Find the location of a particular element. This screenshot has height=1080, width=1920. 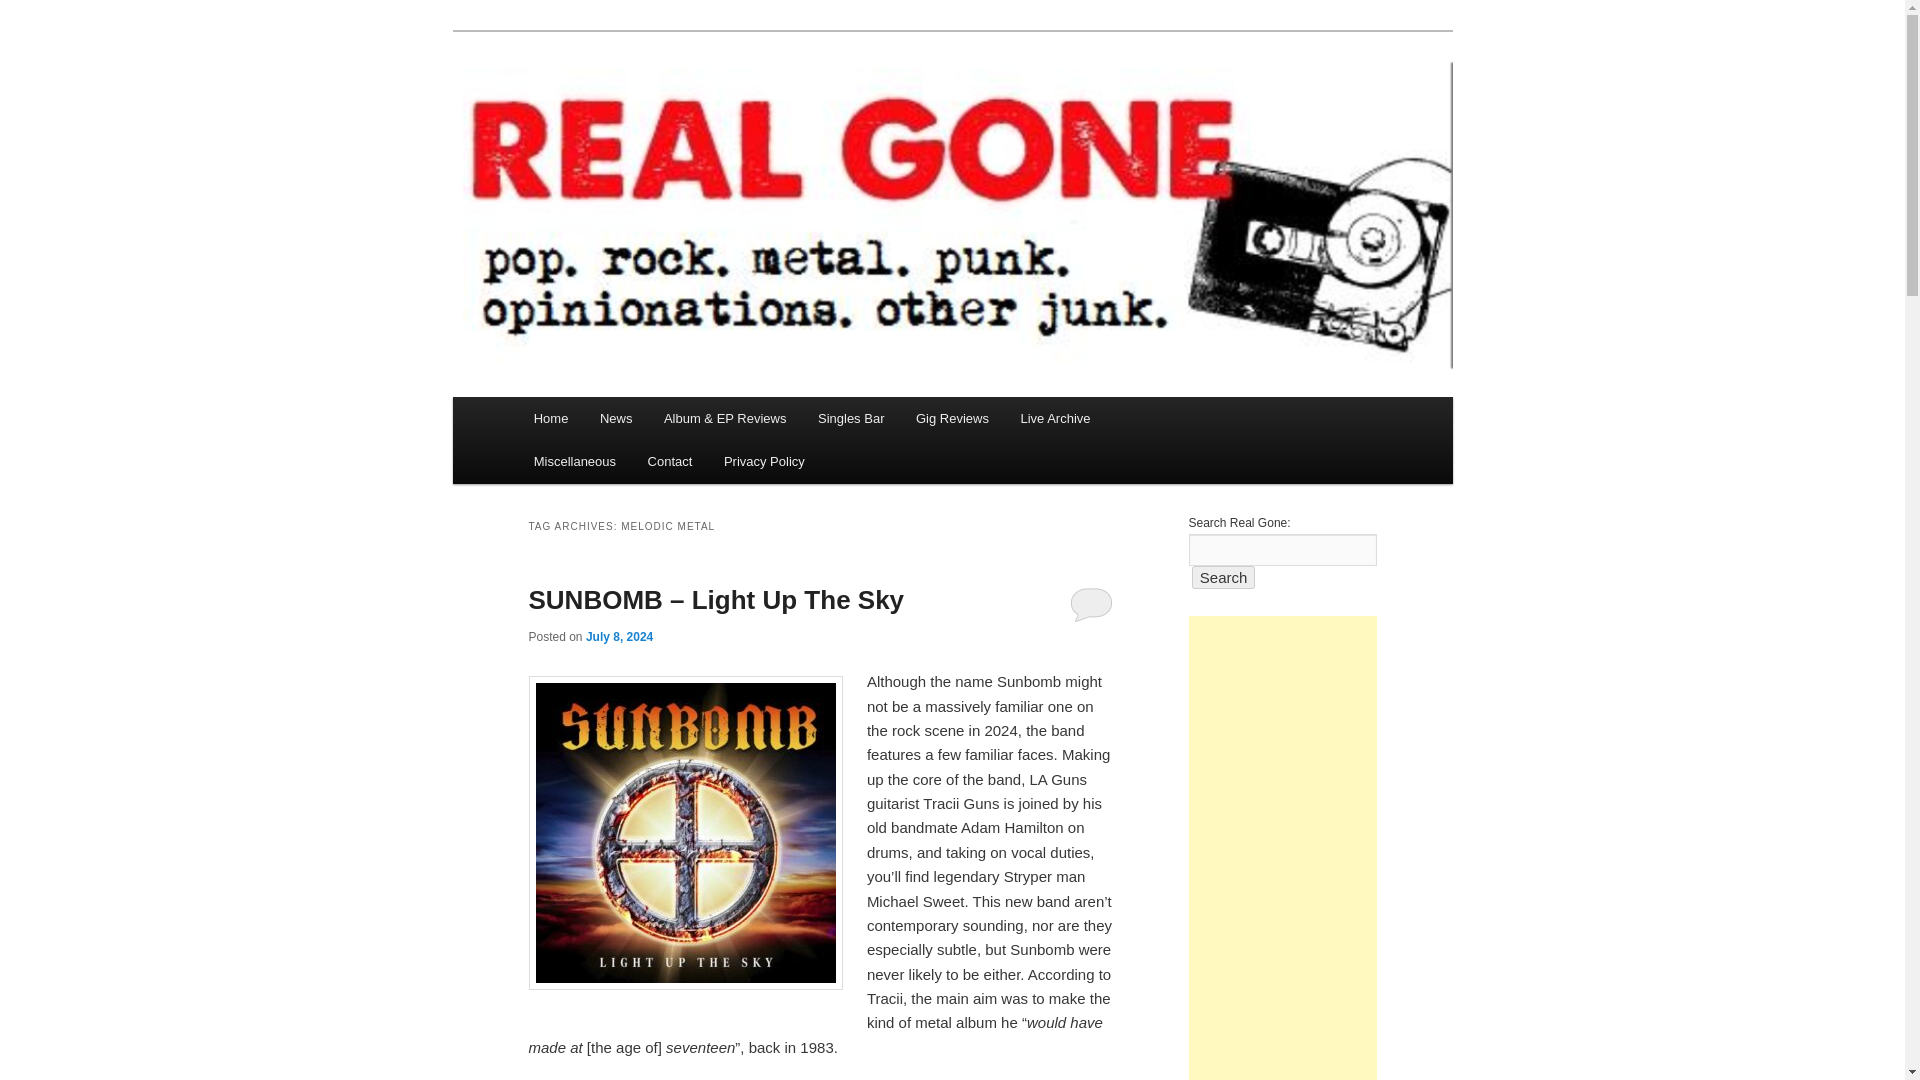

Singles Bar is located at coordinates (851, 418).